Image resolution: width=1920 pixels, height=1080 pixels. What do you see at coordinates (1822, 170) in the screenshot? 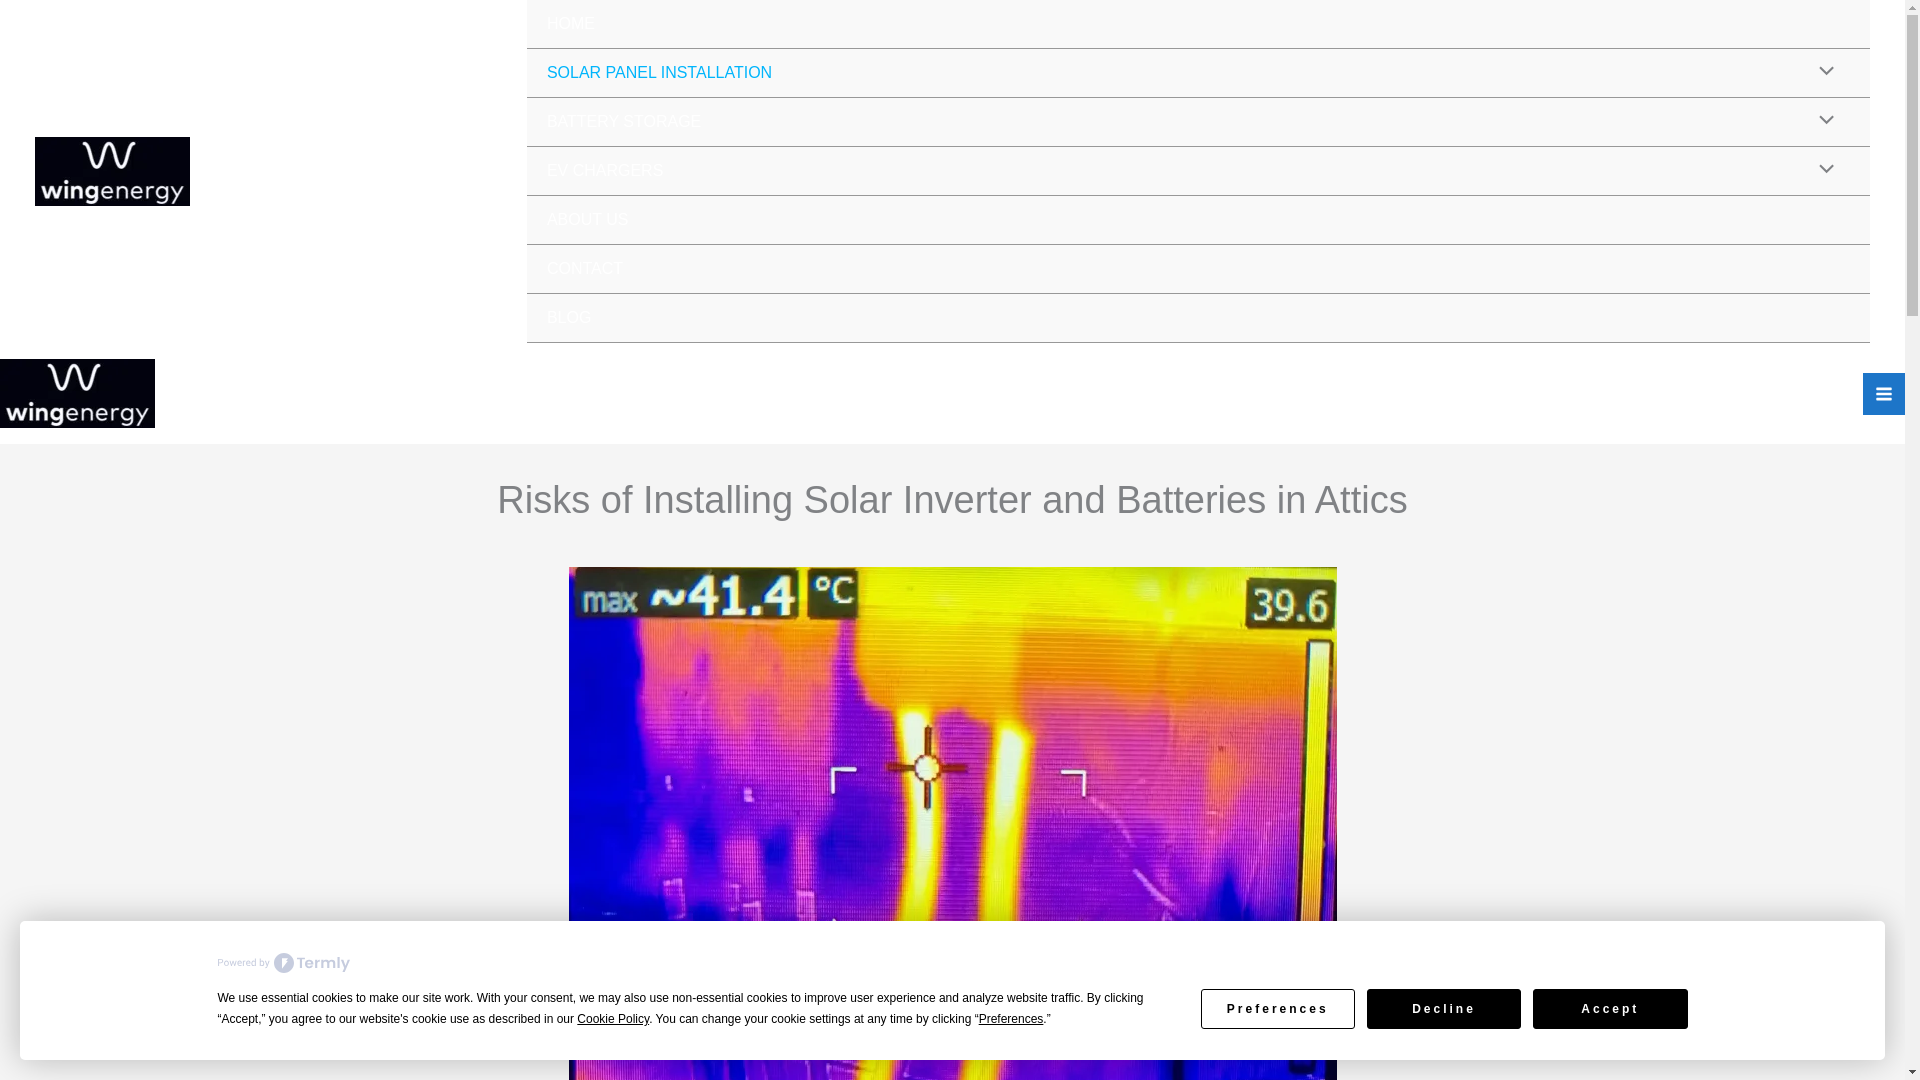
I see `Menu Toggle` at bounding box center [1822, 170].